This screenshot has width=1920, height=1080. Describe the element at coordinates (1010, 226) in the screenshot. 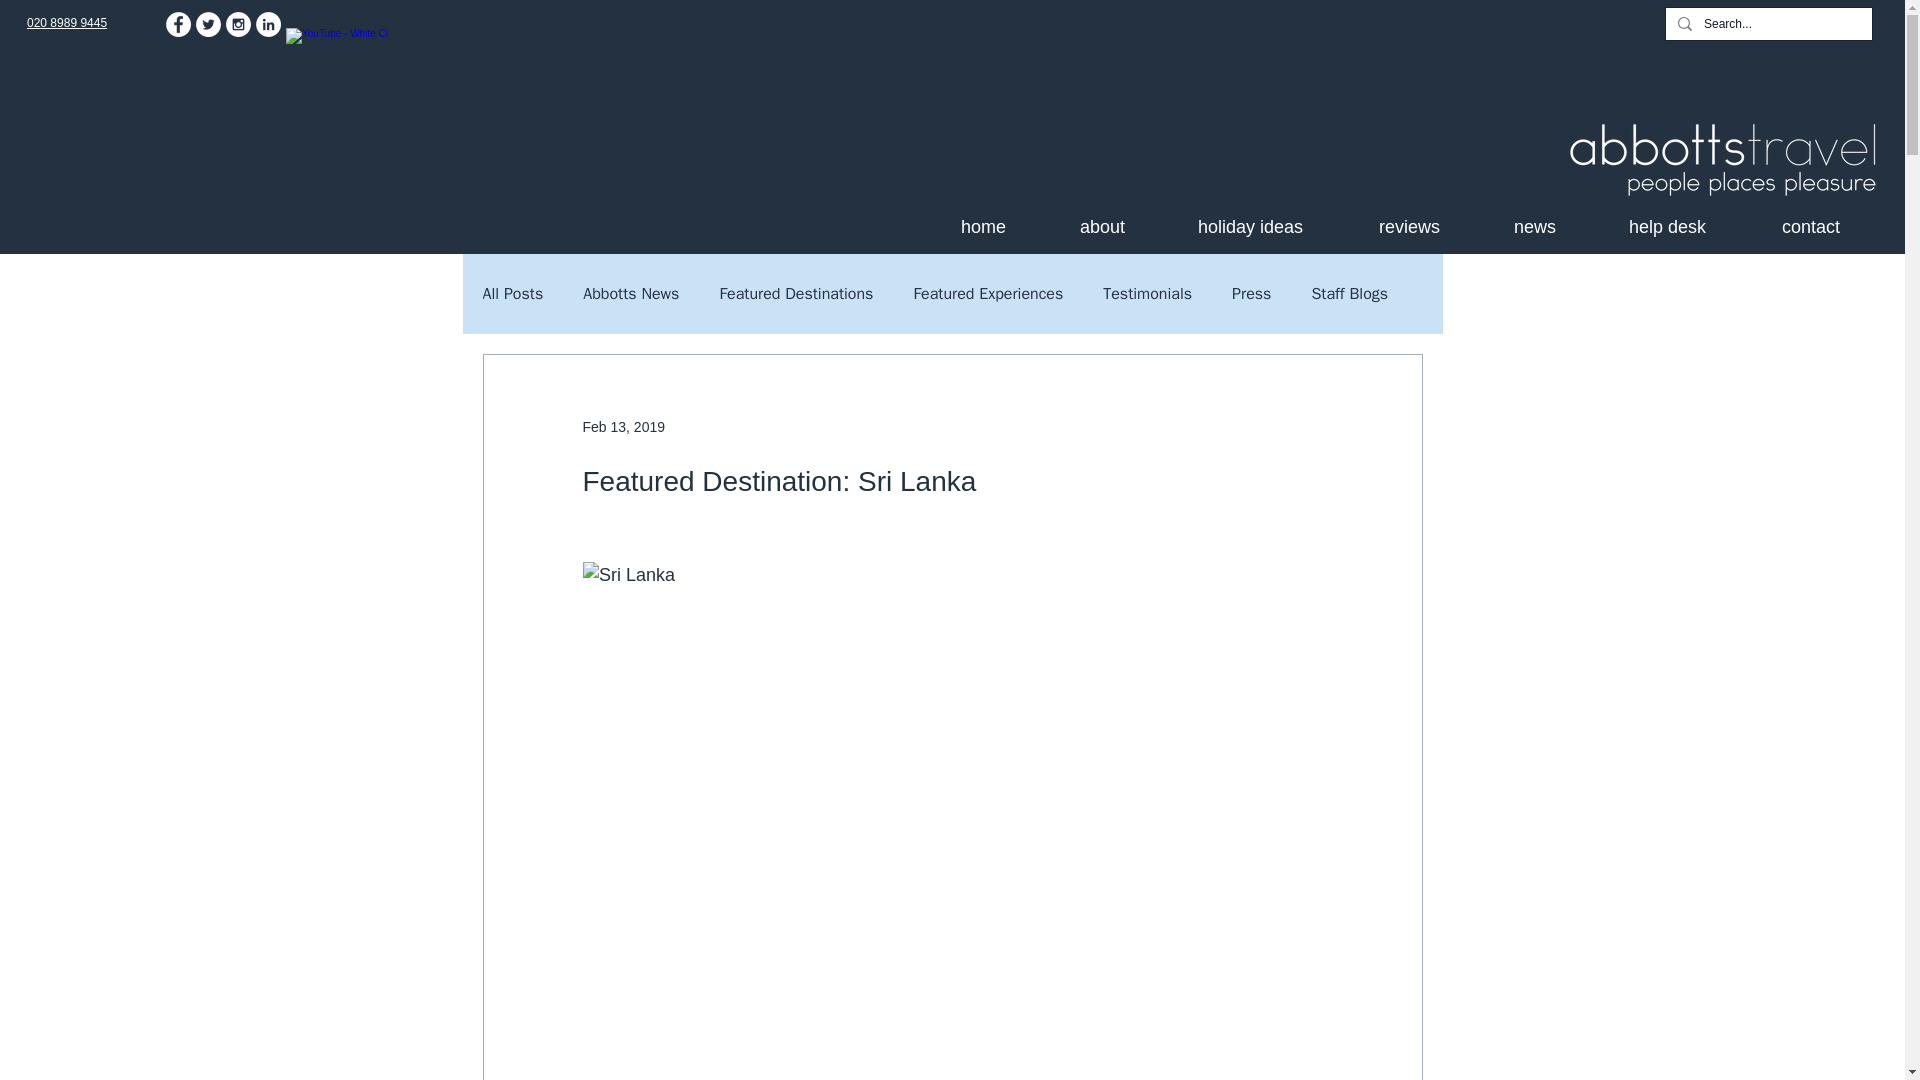

I see `home` at that location.